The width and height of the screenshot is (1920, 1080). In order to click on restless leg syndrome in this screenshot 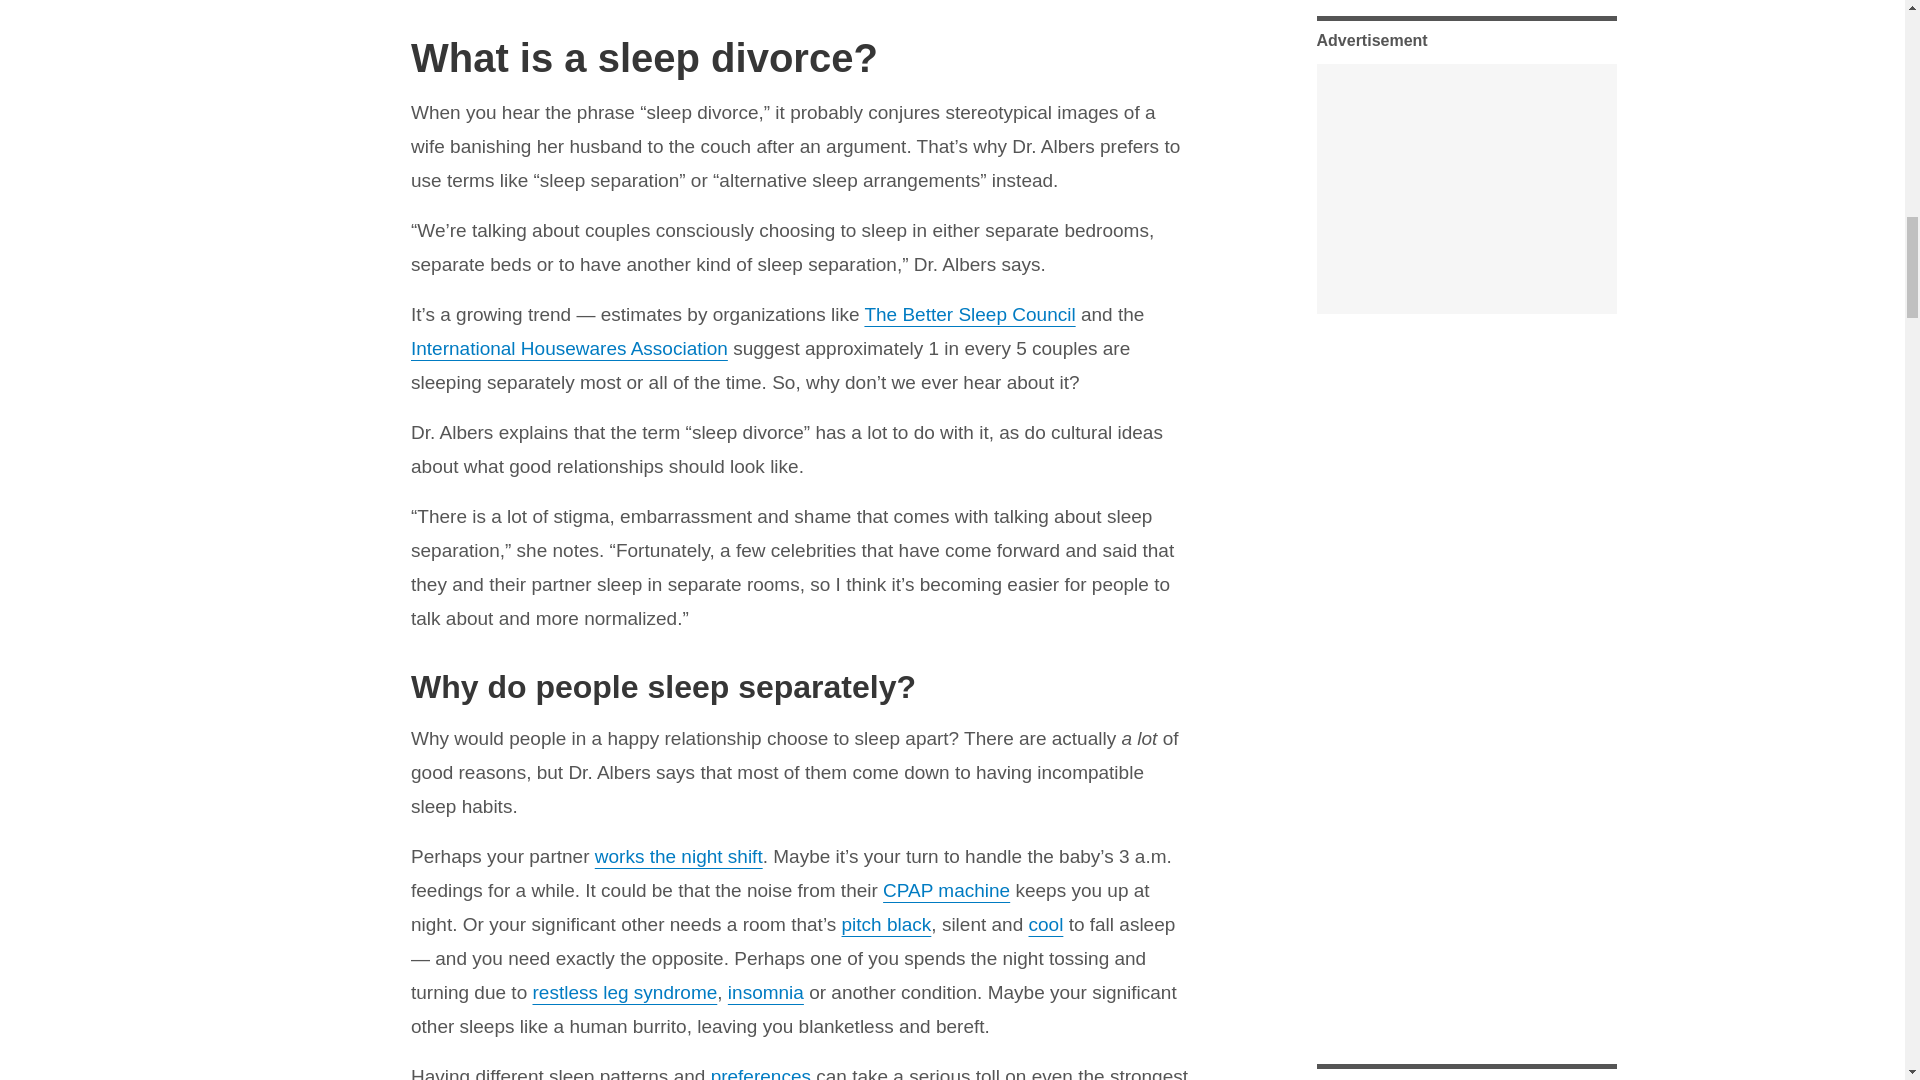, I will do `click(624, 992)`.